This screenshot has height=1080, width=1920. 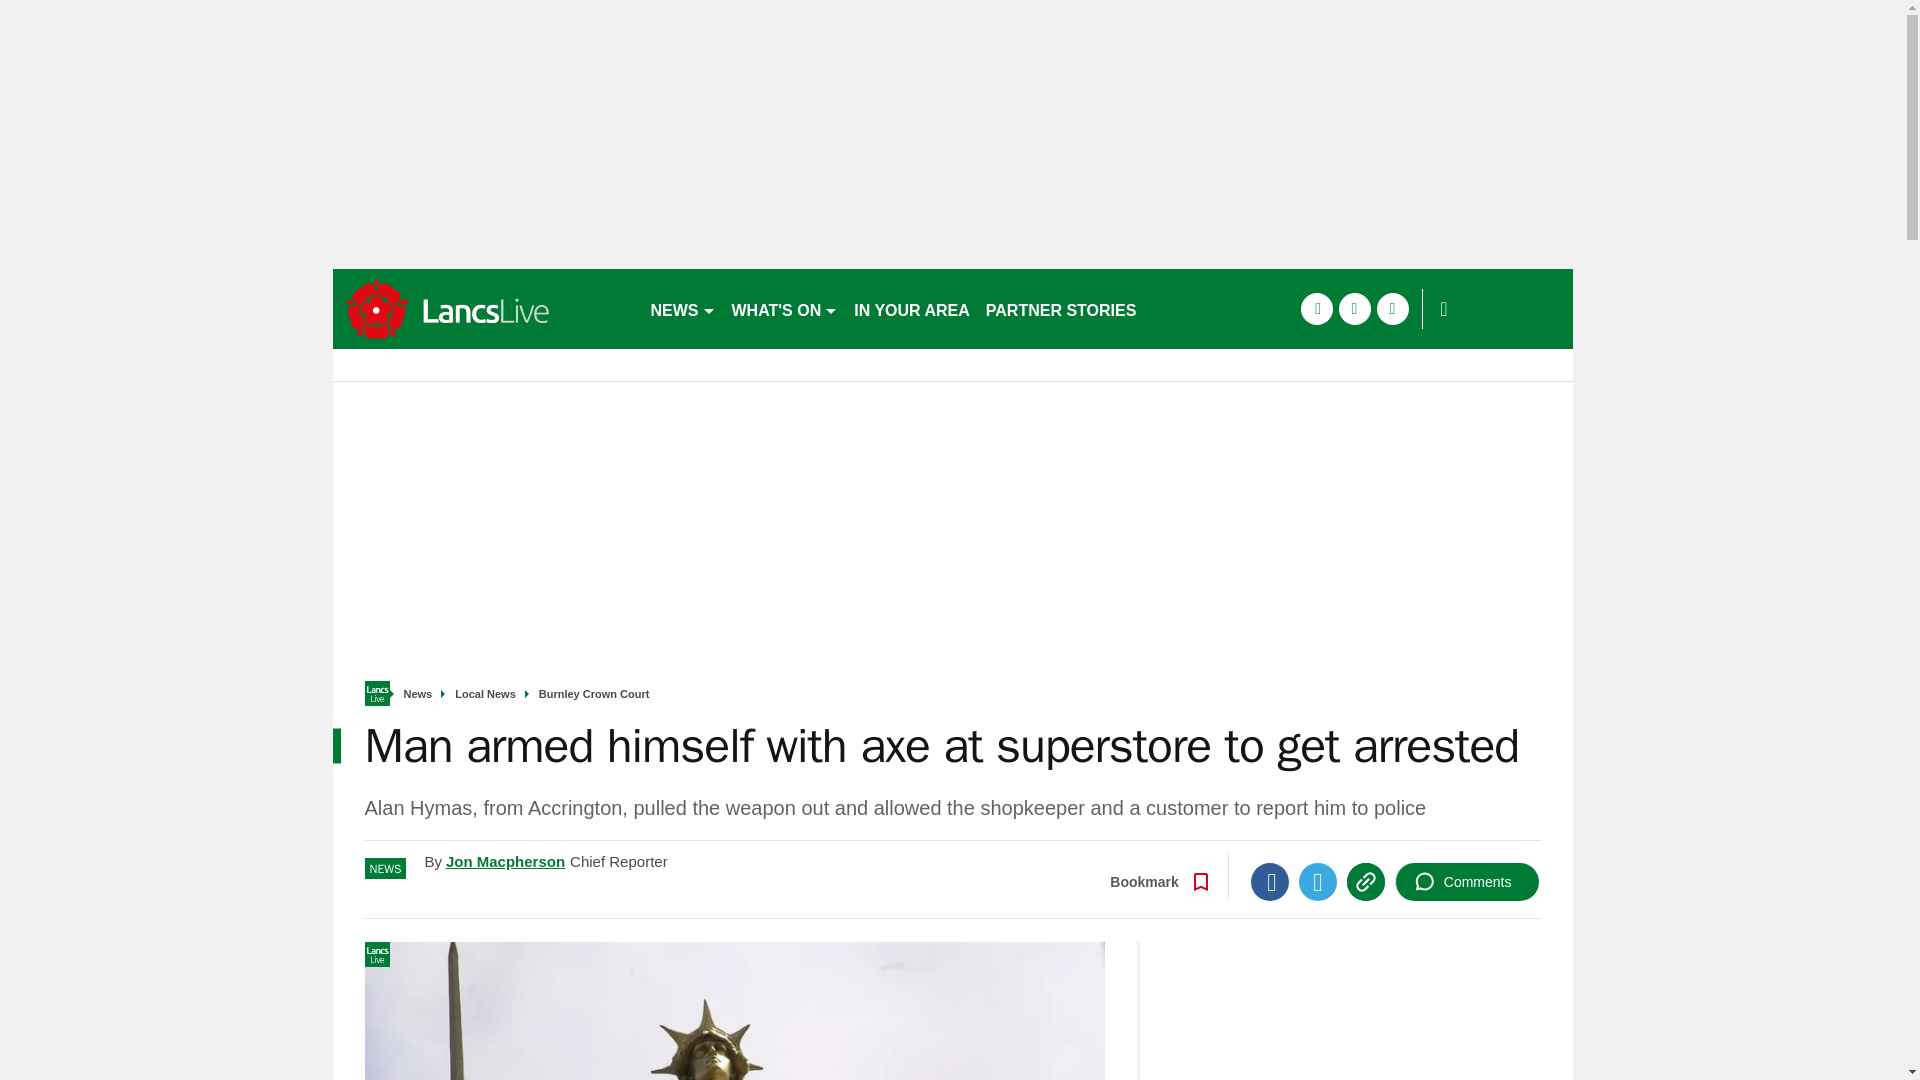 I want to click on instagram, so click(x=1392, y=308).